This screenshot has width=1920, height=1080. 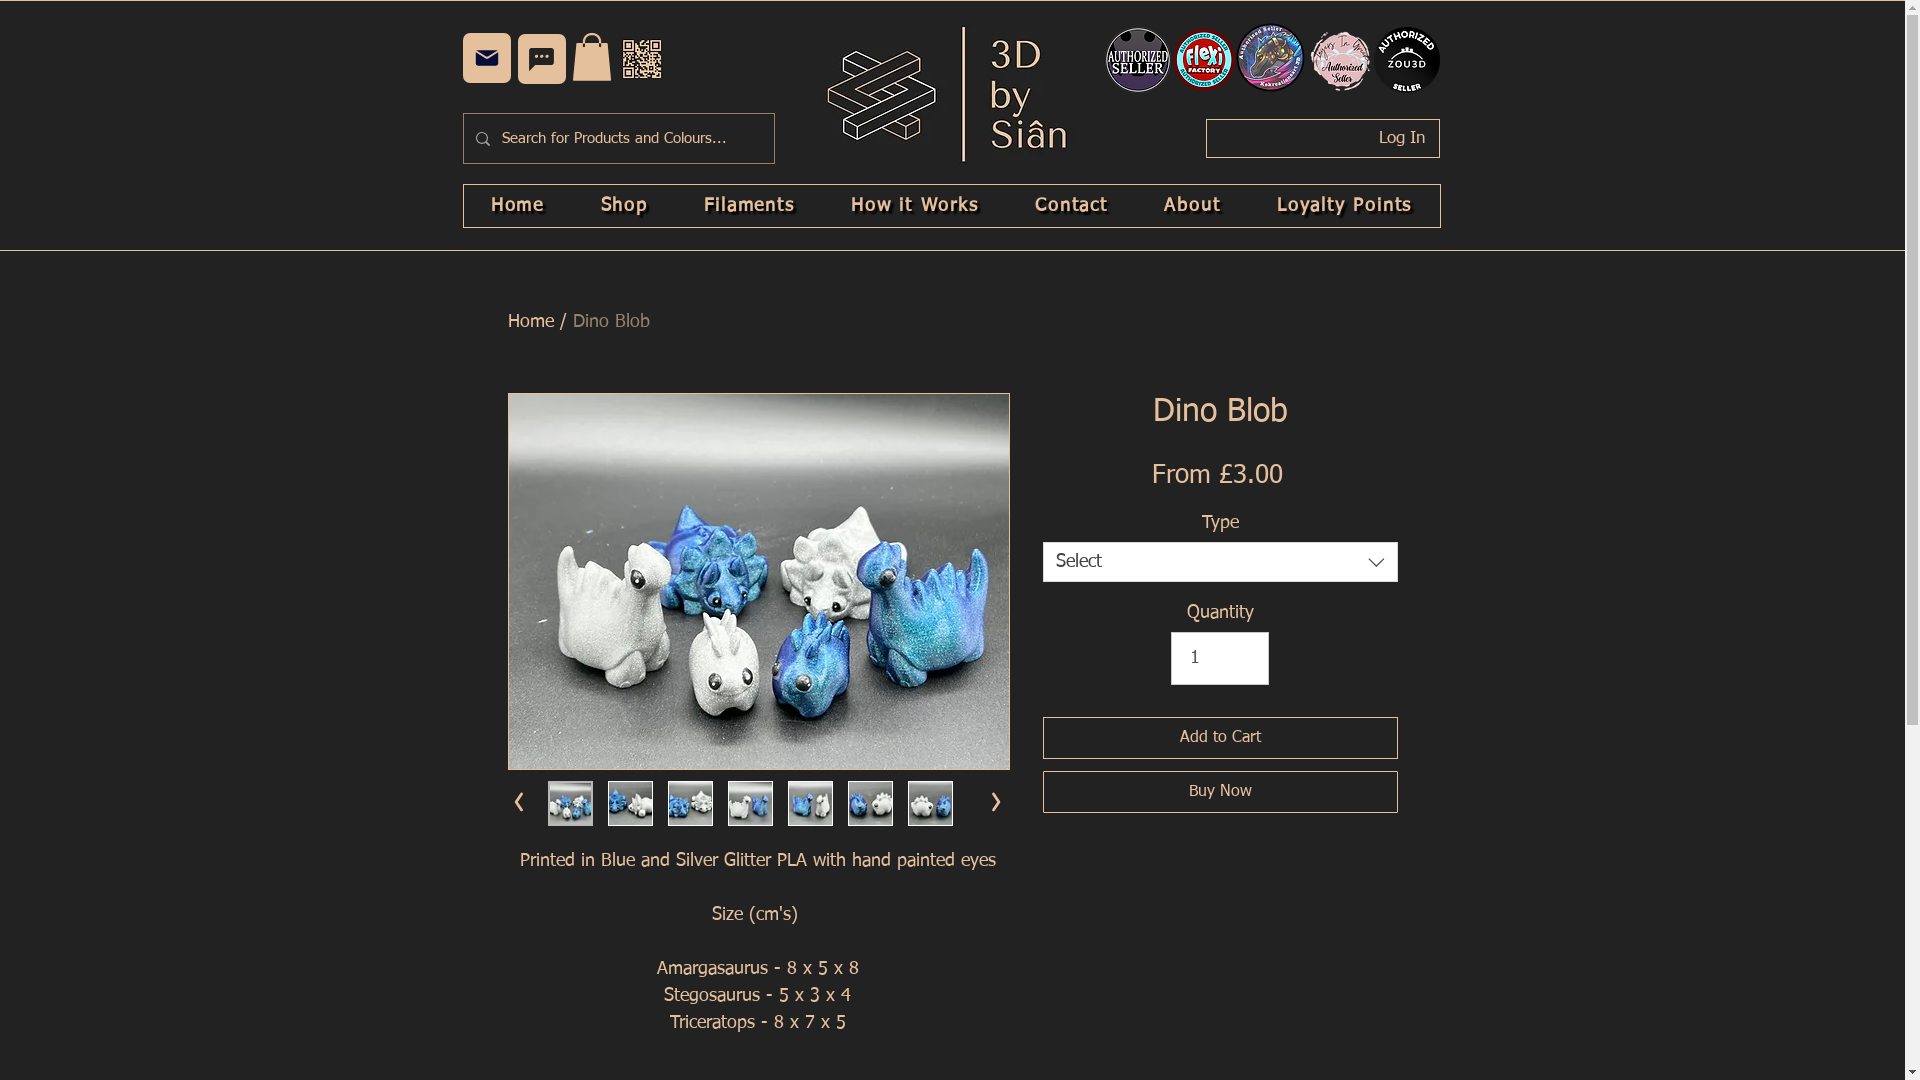 I want to click on Home, so click(x=531, y=322).